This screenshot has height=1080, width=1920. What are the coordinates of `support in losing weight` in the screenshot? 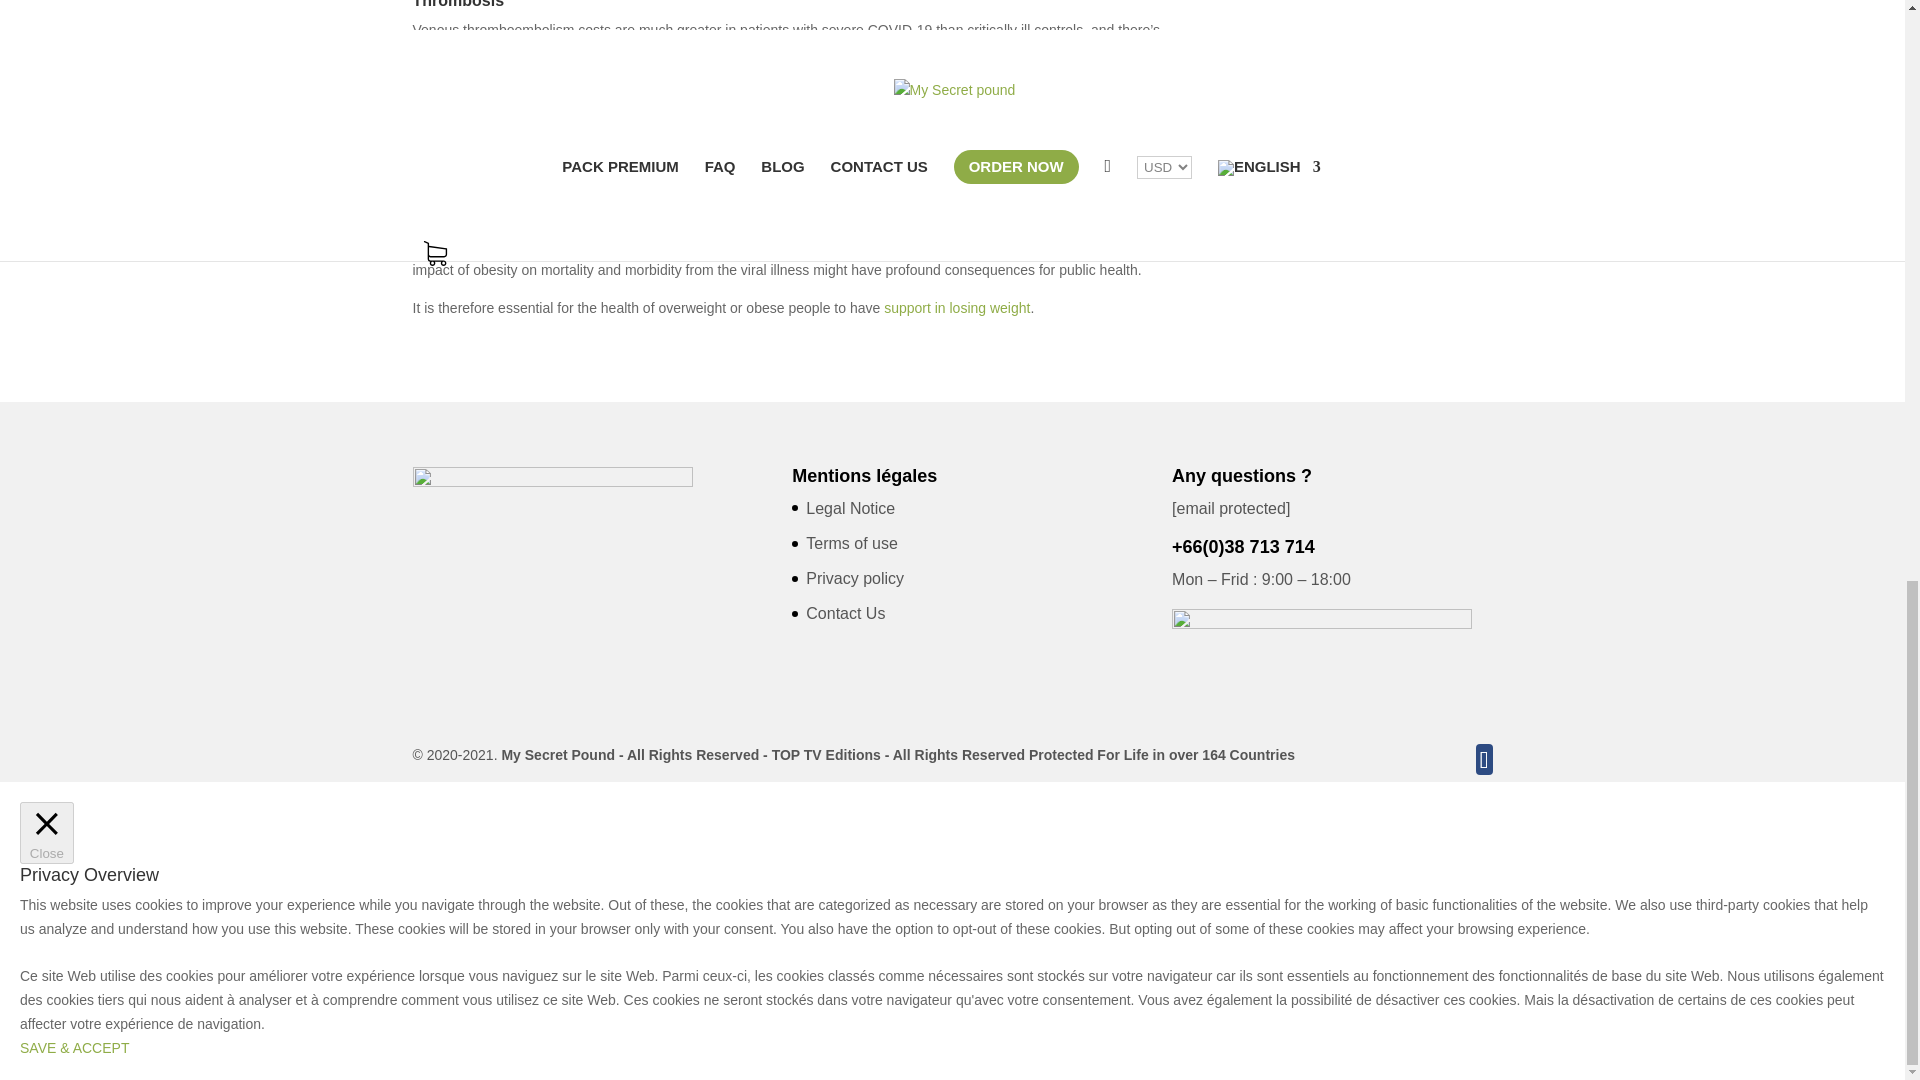 It's located at (956, 308).